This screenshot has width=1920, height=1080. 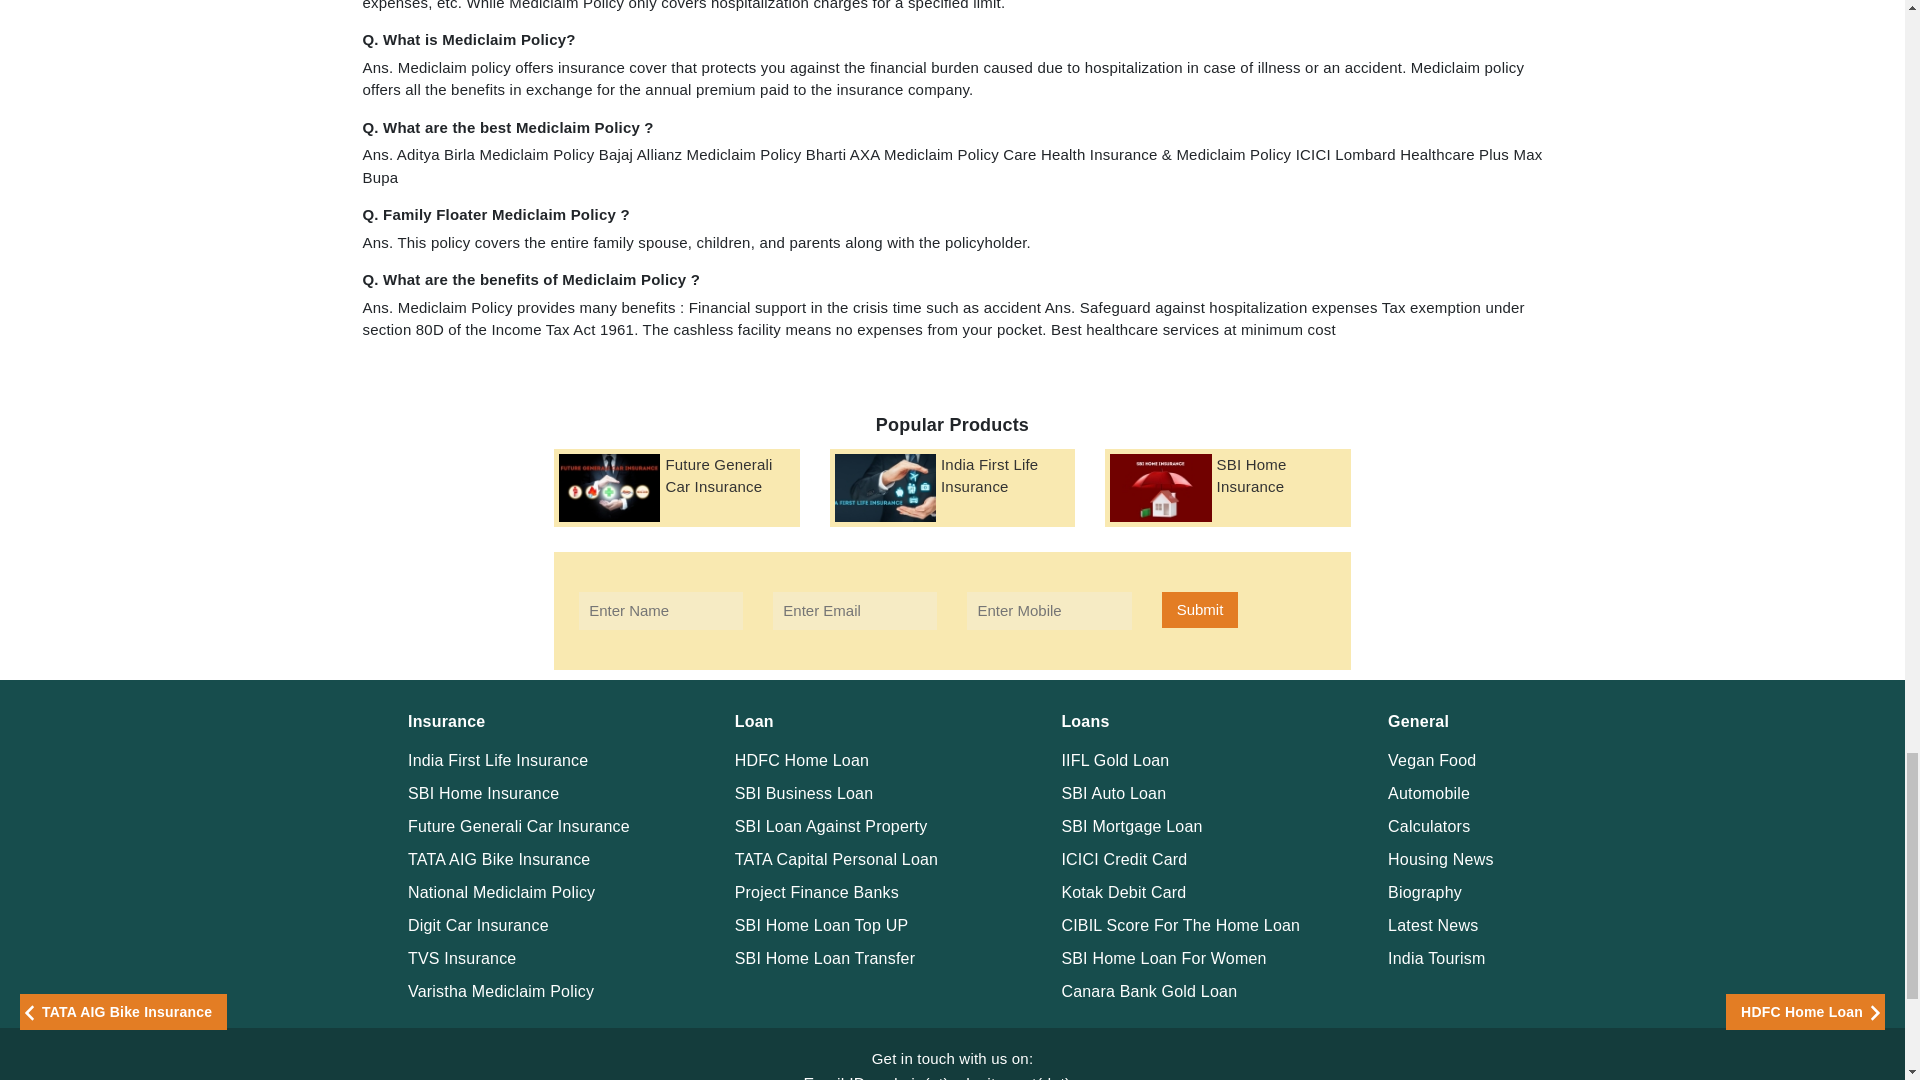 What do you see at coordinates (1429, 826) in the screenshot?
I see `Calculators` at bounding box center [1429, 826].